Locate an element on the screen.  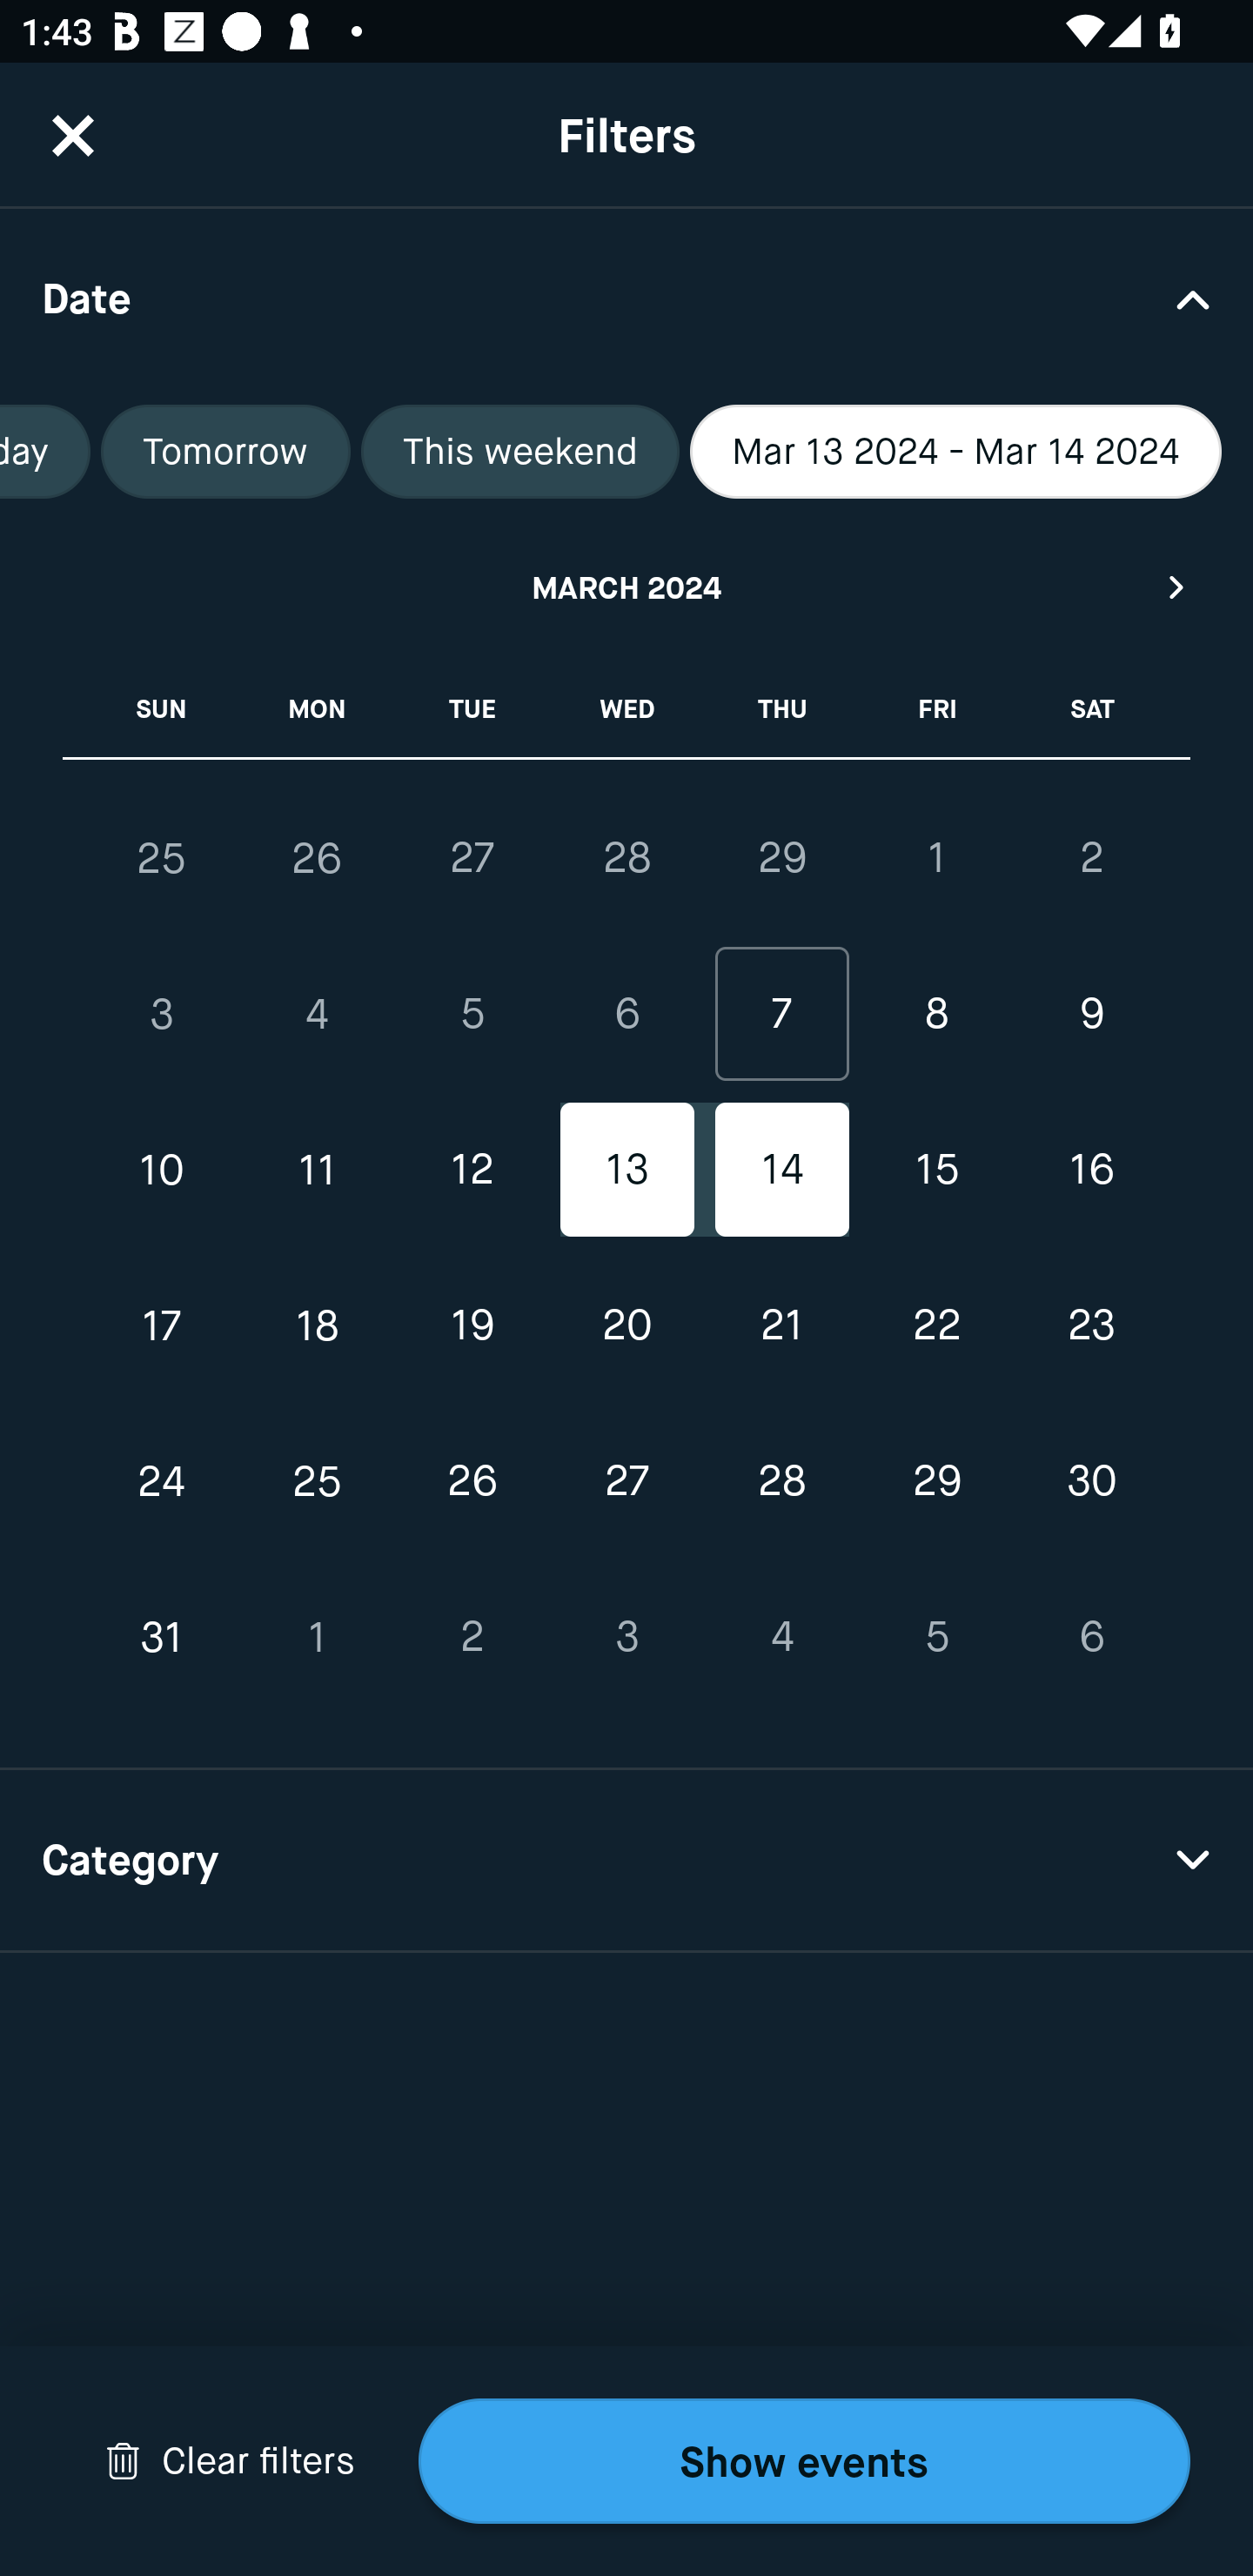
29 is located at coordinates (936, 1481).